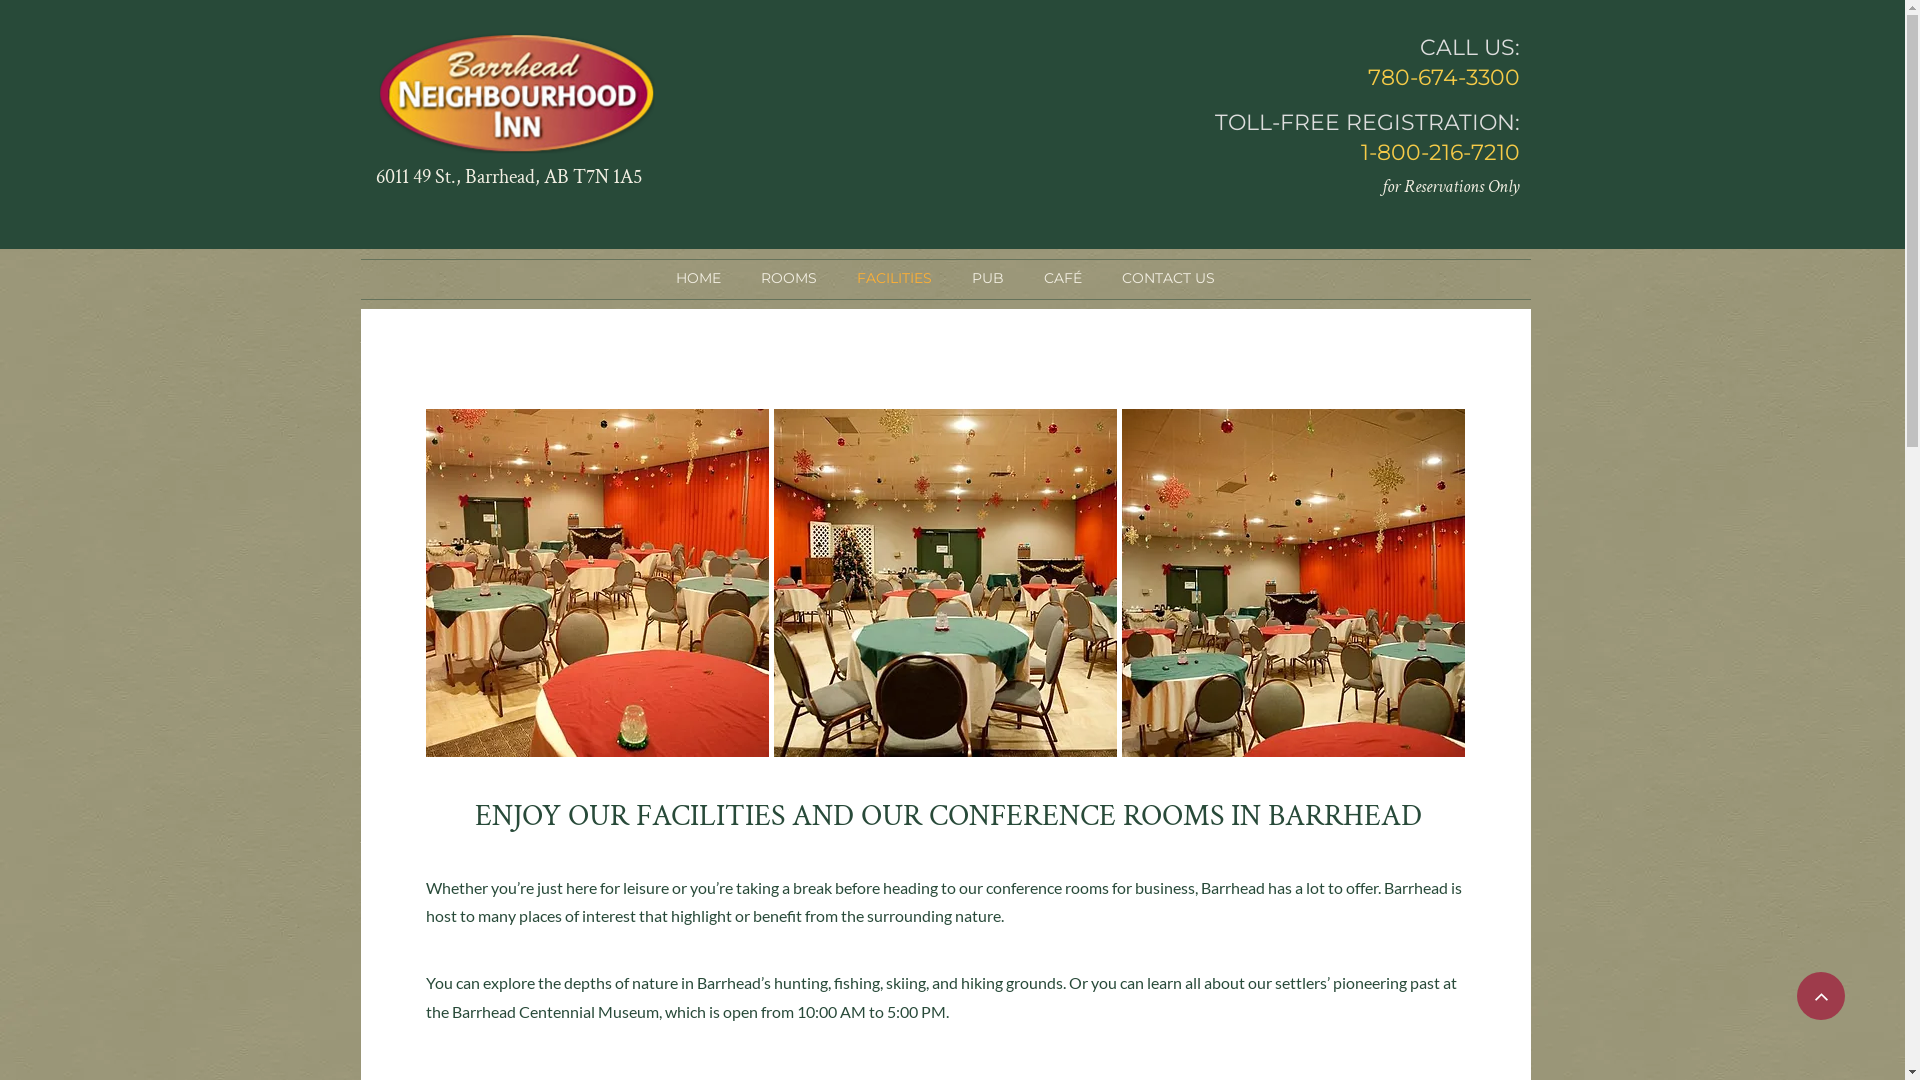  I want to click on FACILITIES, so click(894, 278).